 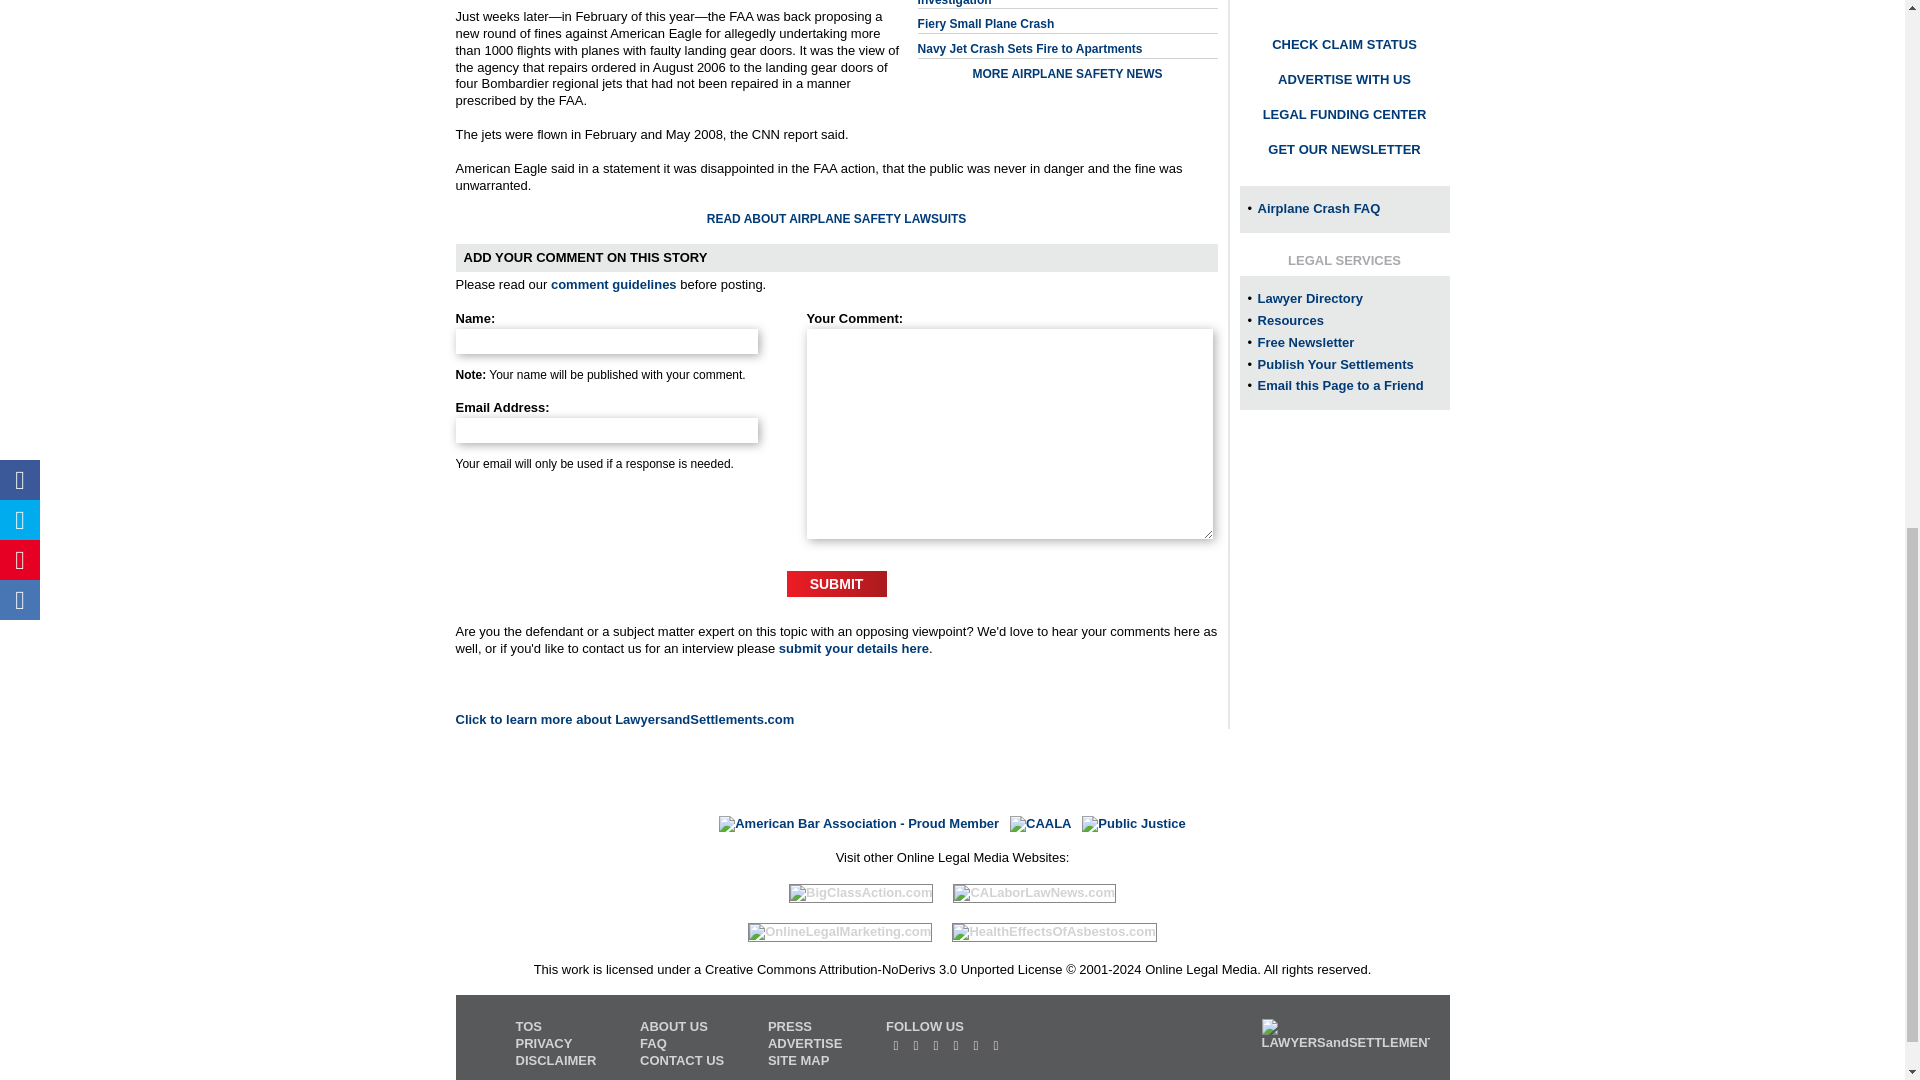 What do you see at coordinates (916, 1046) in the screenshot?
I see `Follow us on Twitter` at bounding box center [916, 1046].